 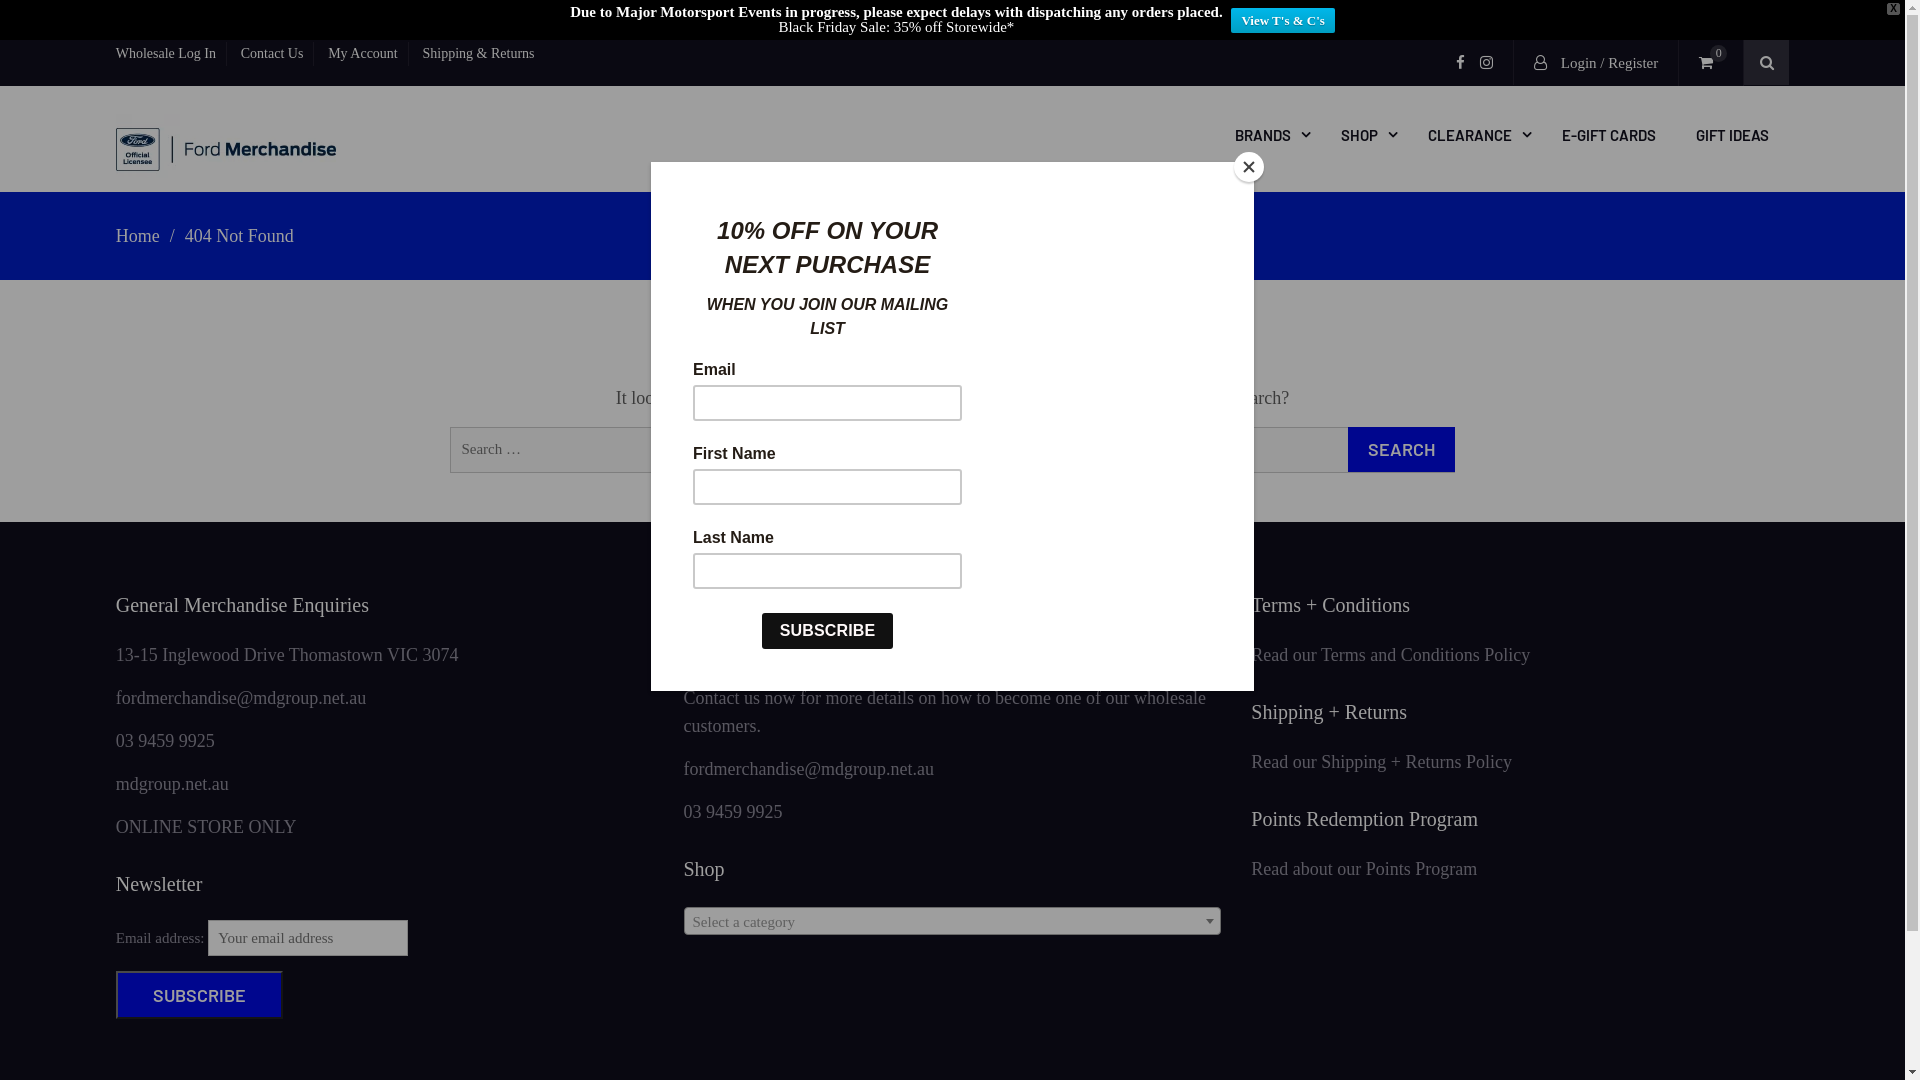 What do you see at coordinates (1486, 62) in the screenshot?
I see `Instagram` at bounding box center [1486, 62].